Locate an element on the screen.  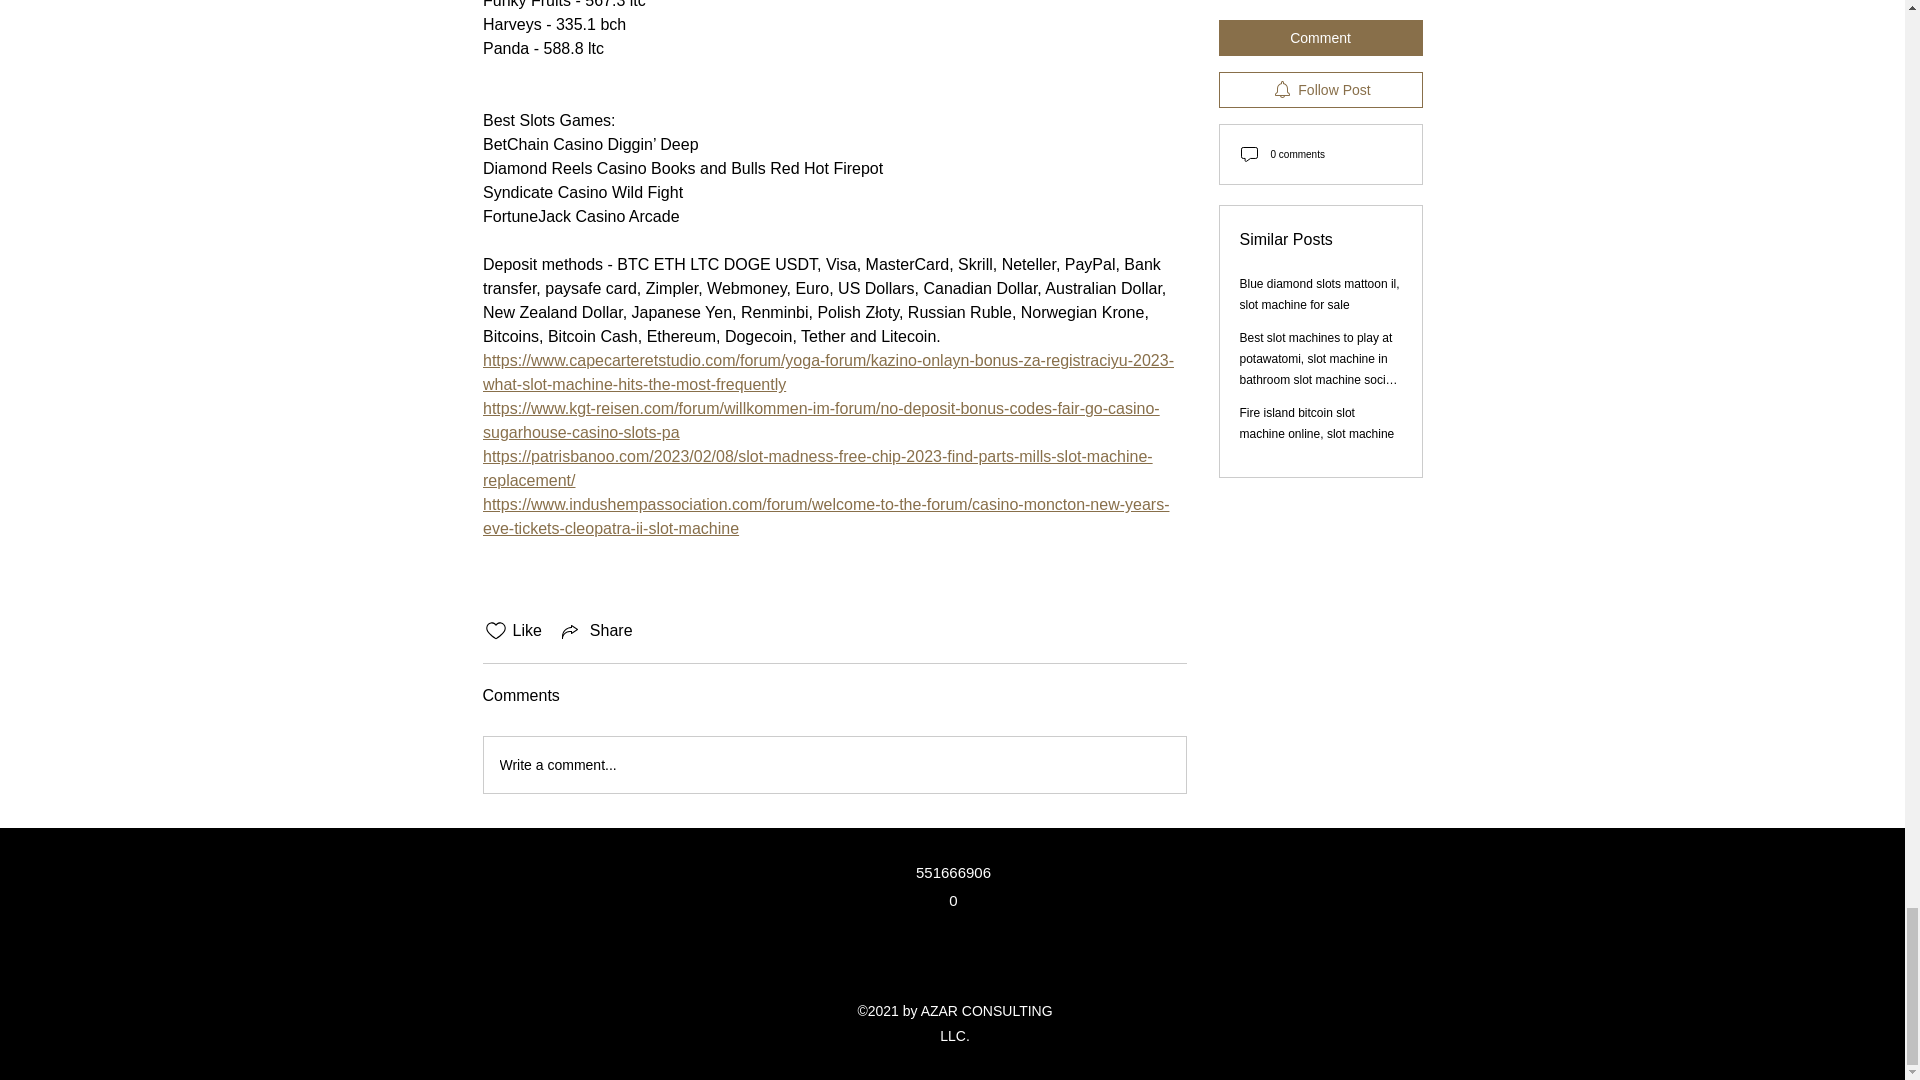
Write a comment... is located at coordinates (834, 764).